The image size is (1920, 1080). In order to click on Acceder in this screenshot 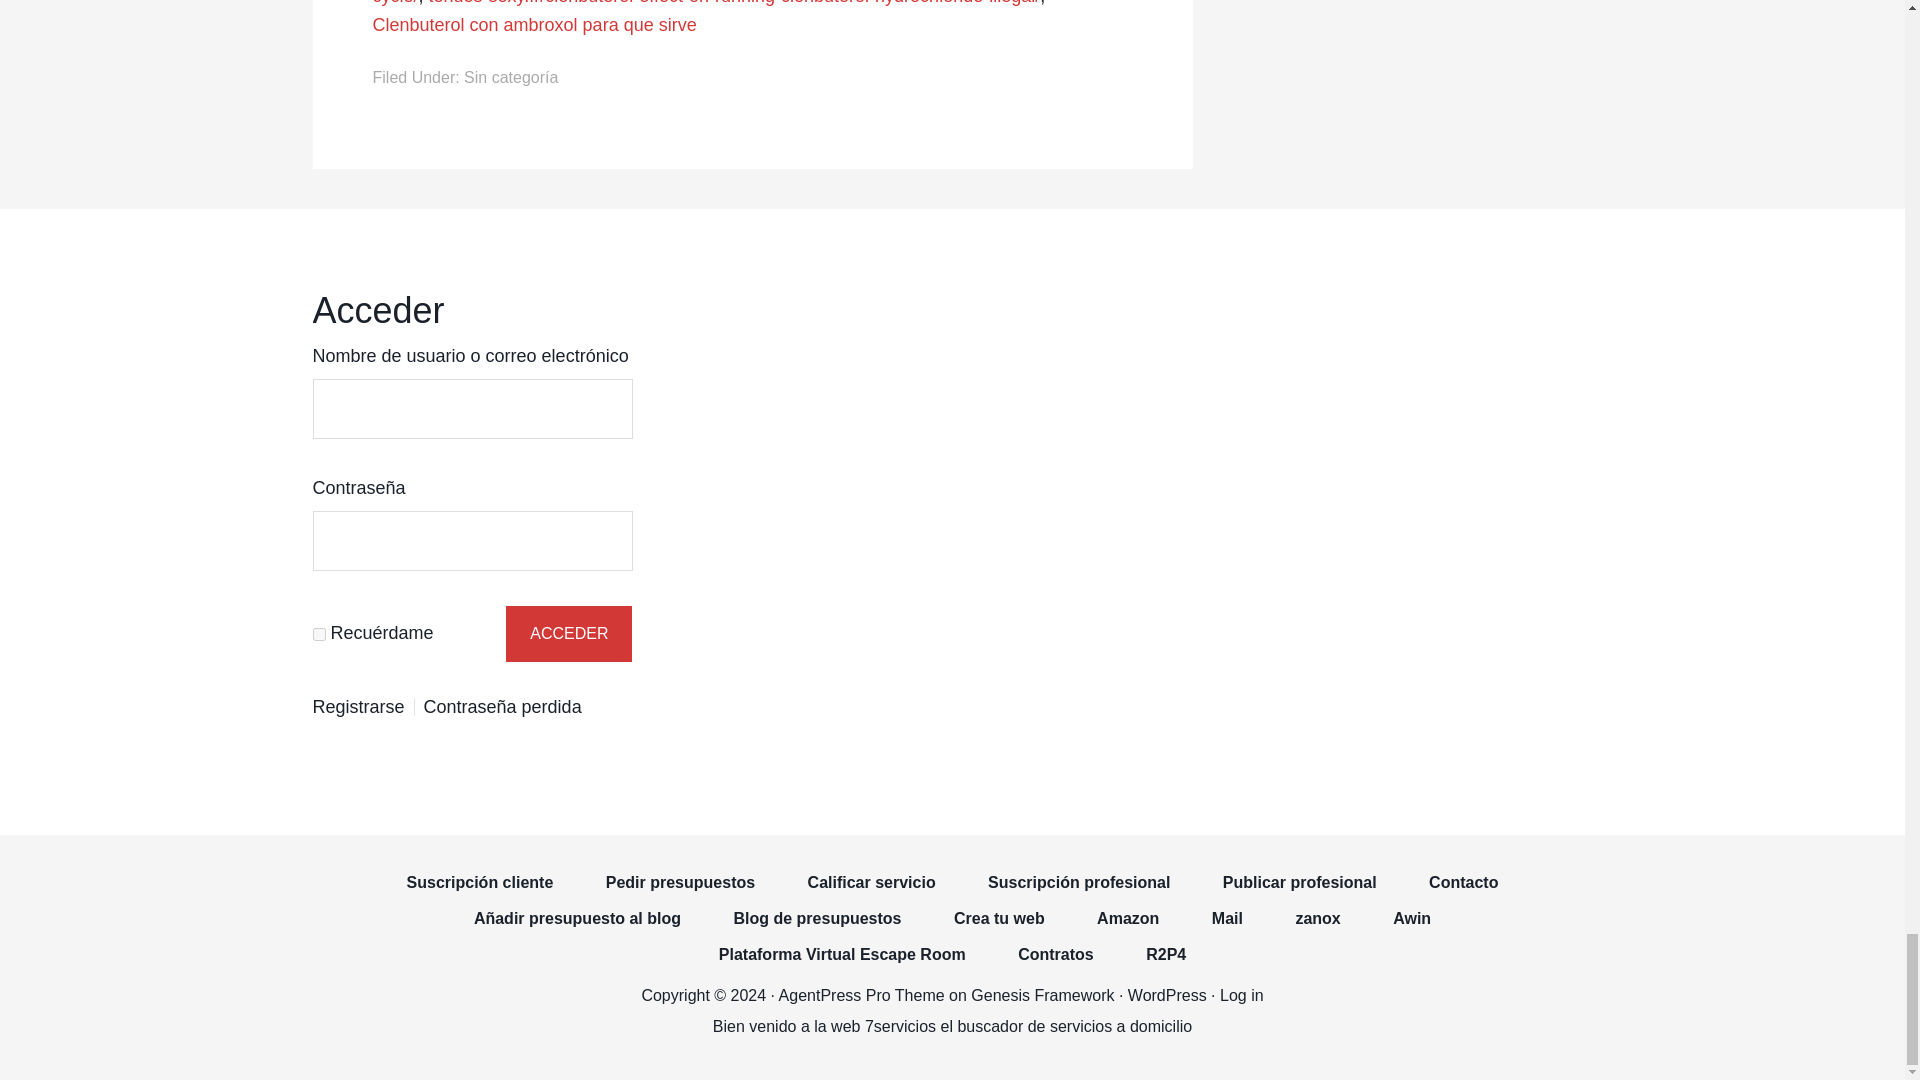, I will do `click(568, 634)`.